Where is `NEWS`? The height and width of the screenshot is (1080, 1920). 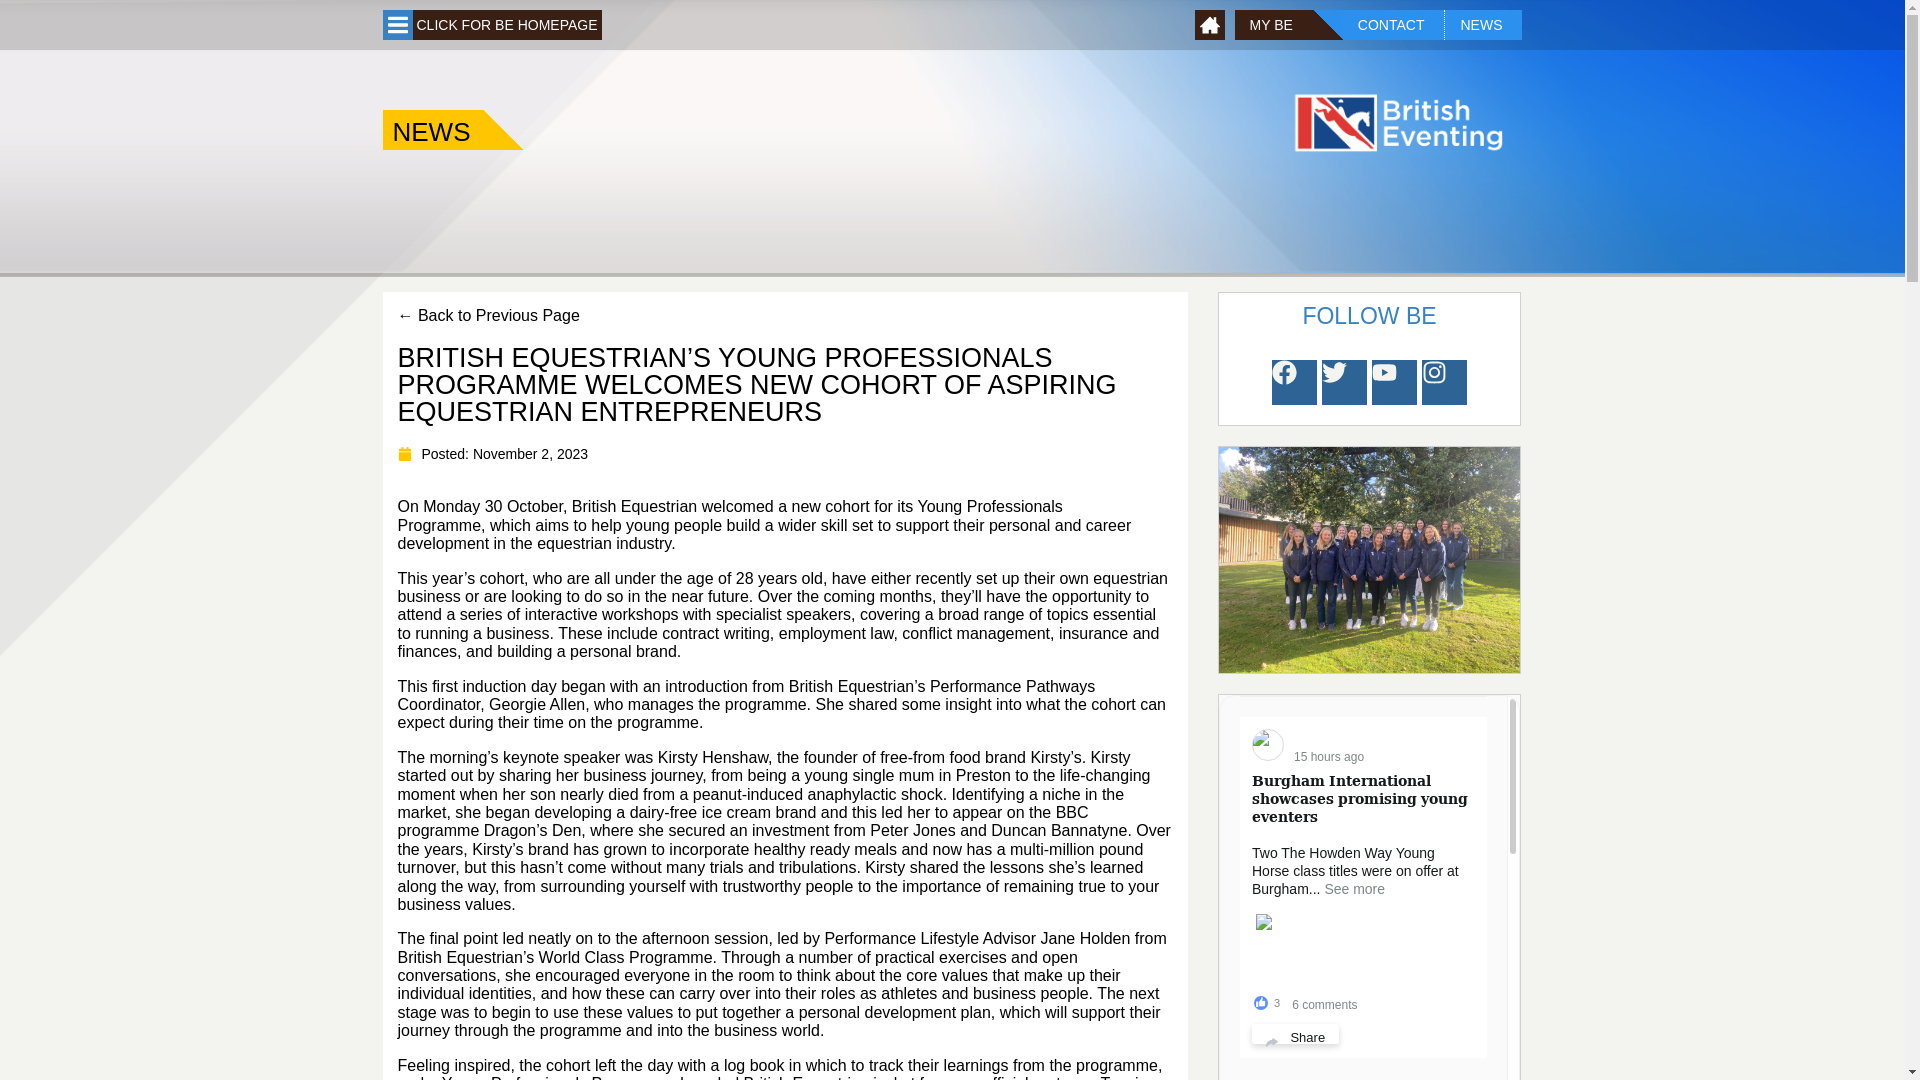
NEWS is located at coordinates (1482, 24).